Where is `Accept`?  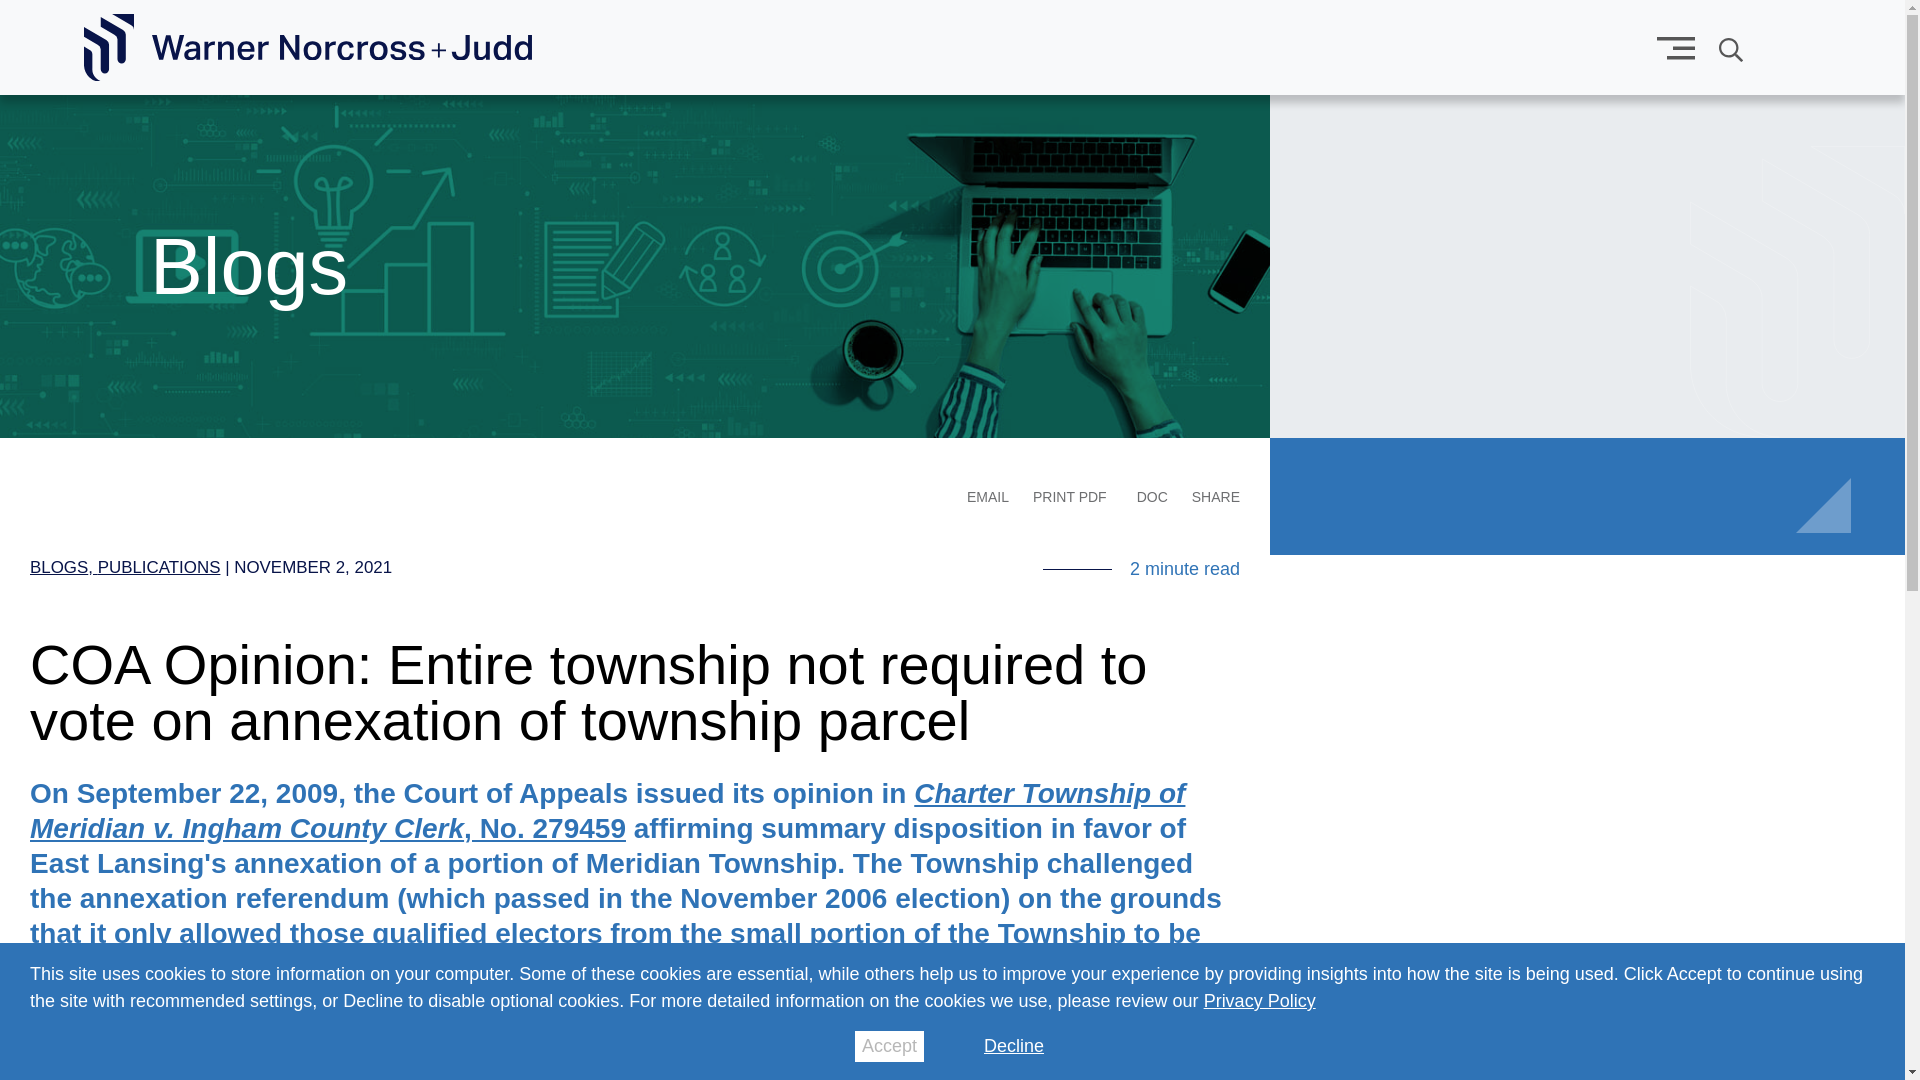 Accept is located at coordinates (888, 1046).